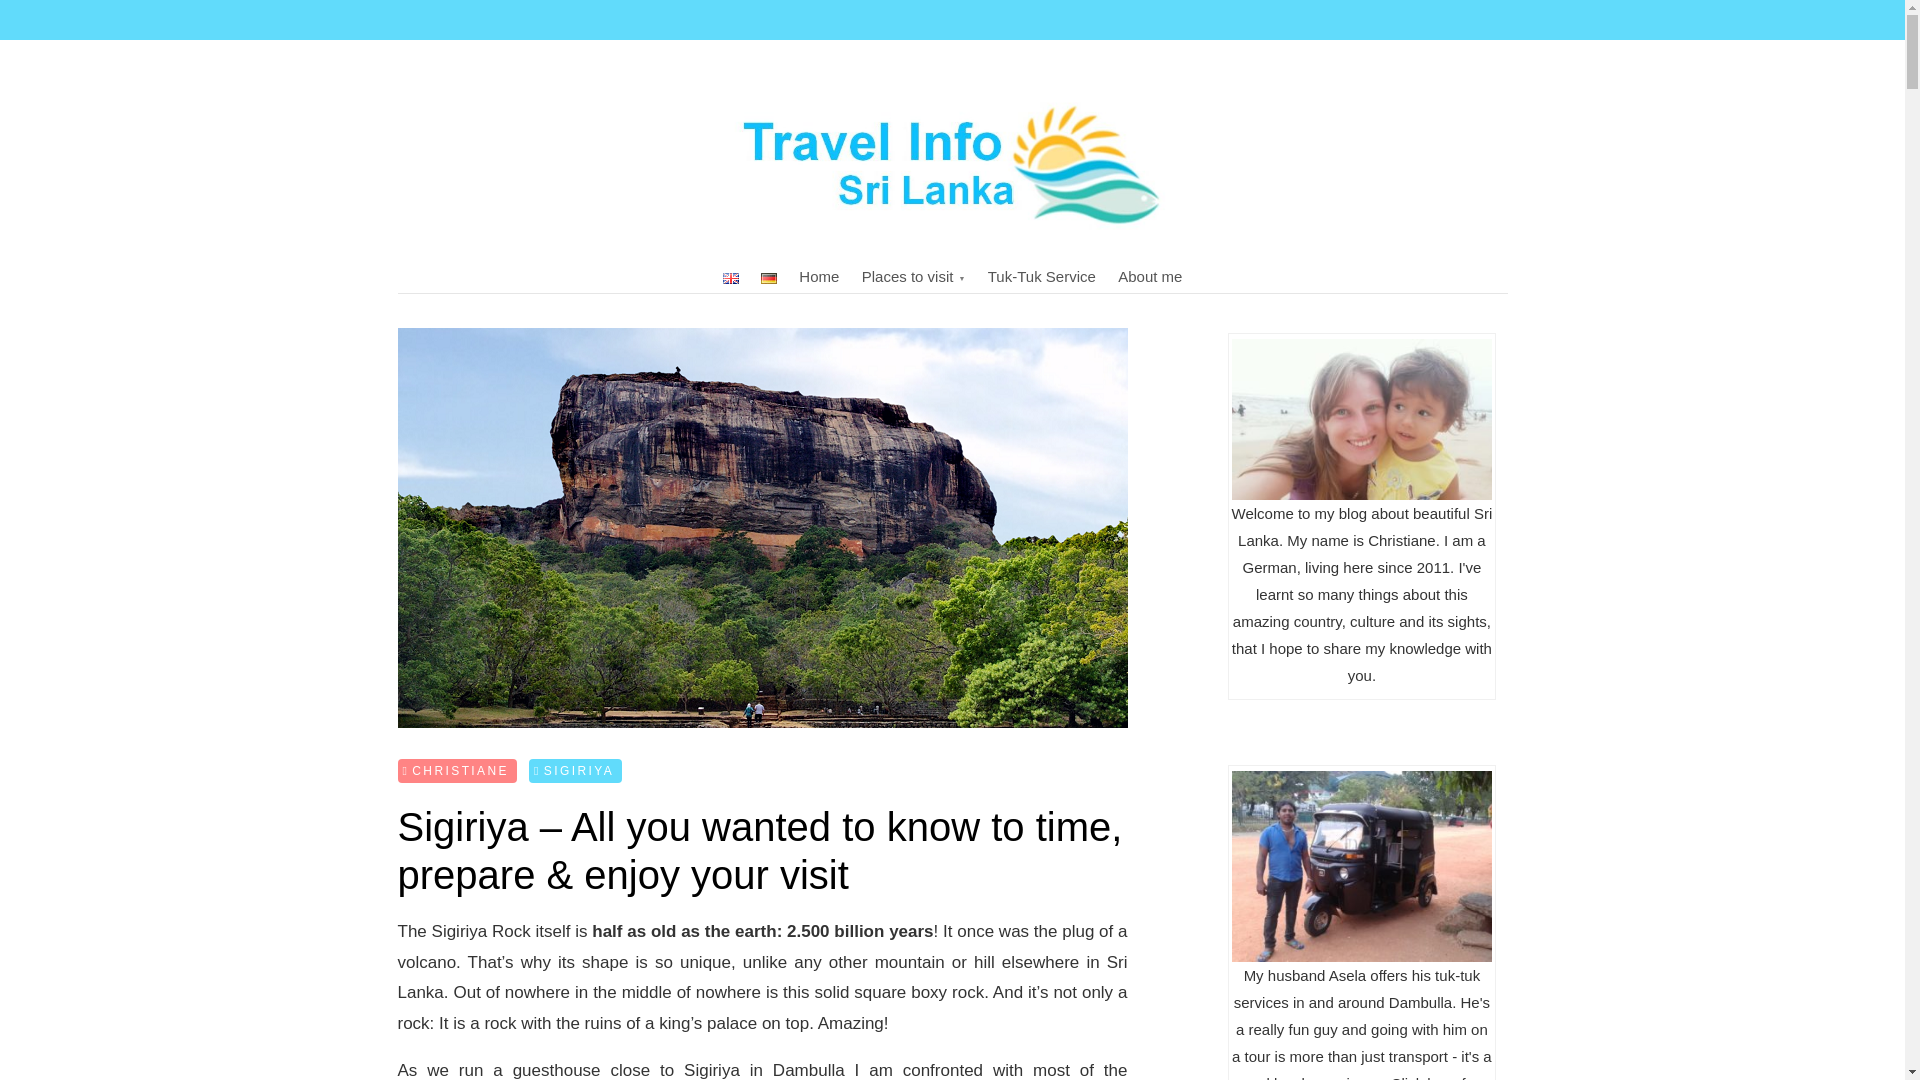 The image size is (1920, 1080). I want to click on CHRISTIANE, so click(456, 771).